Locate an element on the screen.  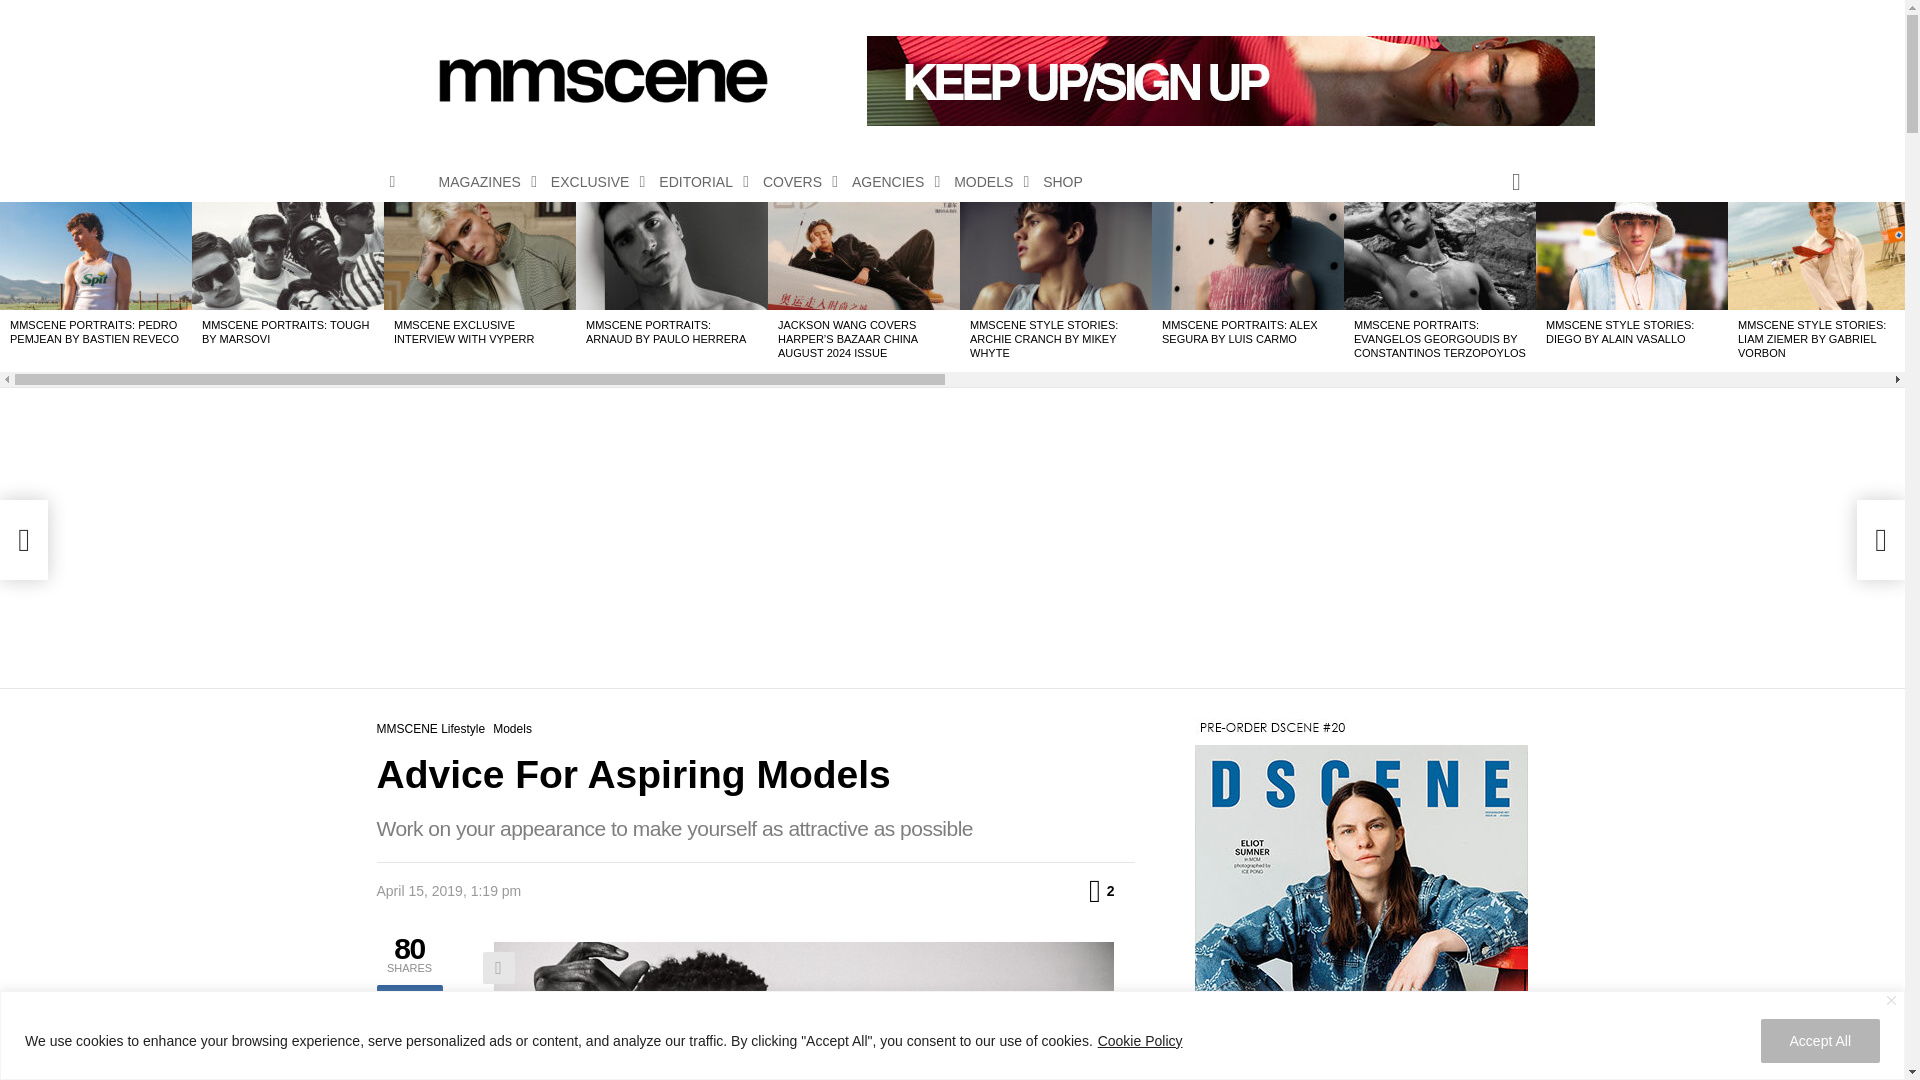
Menu is located at coordinates (392, 182).